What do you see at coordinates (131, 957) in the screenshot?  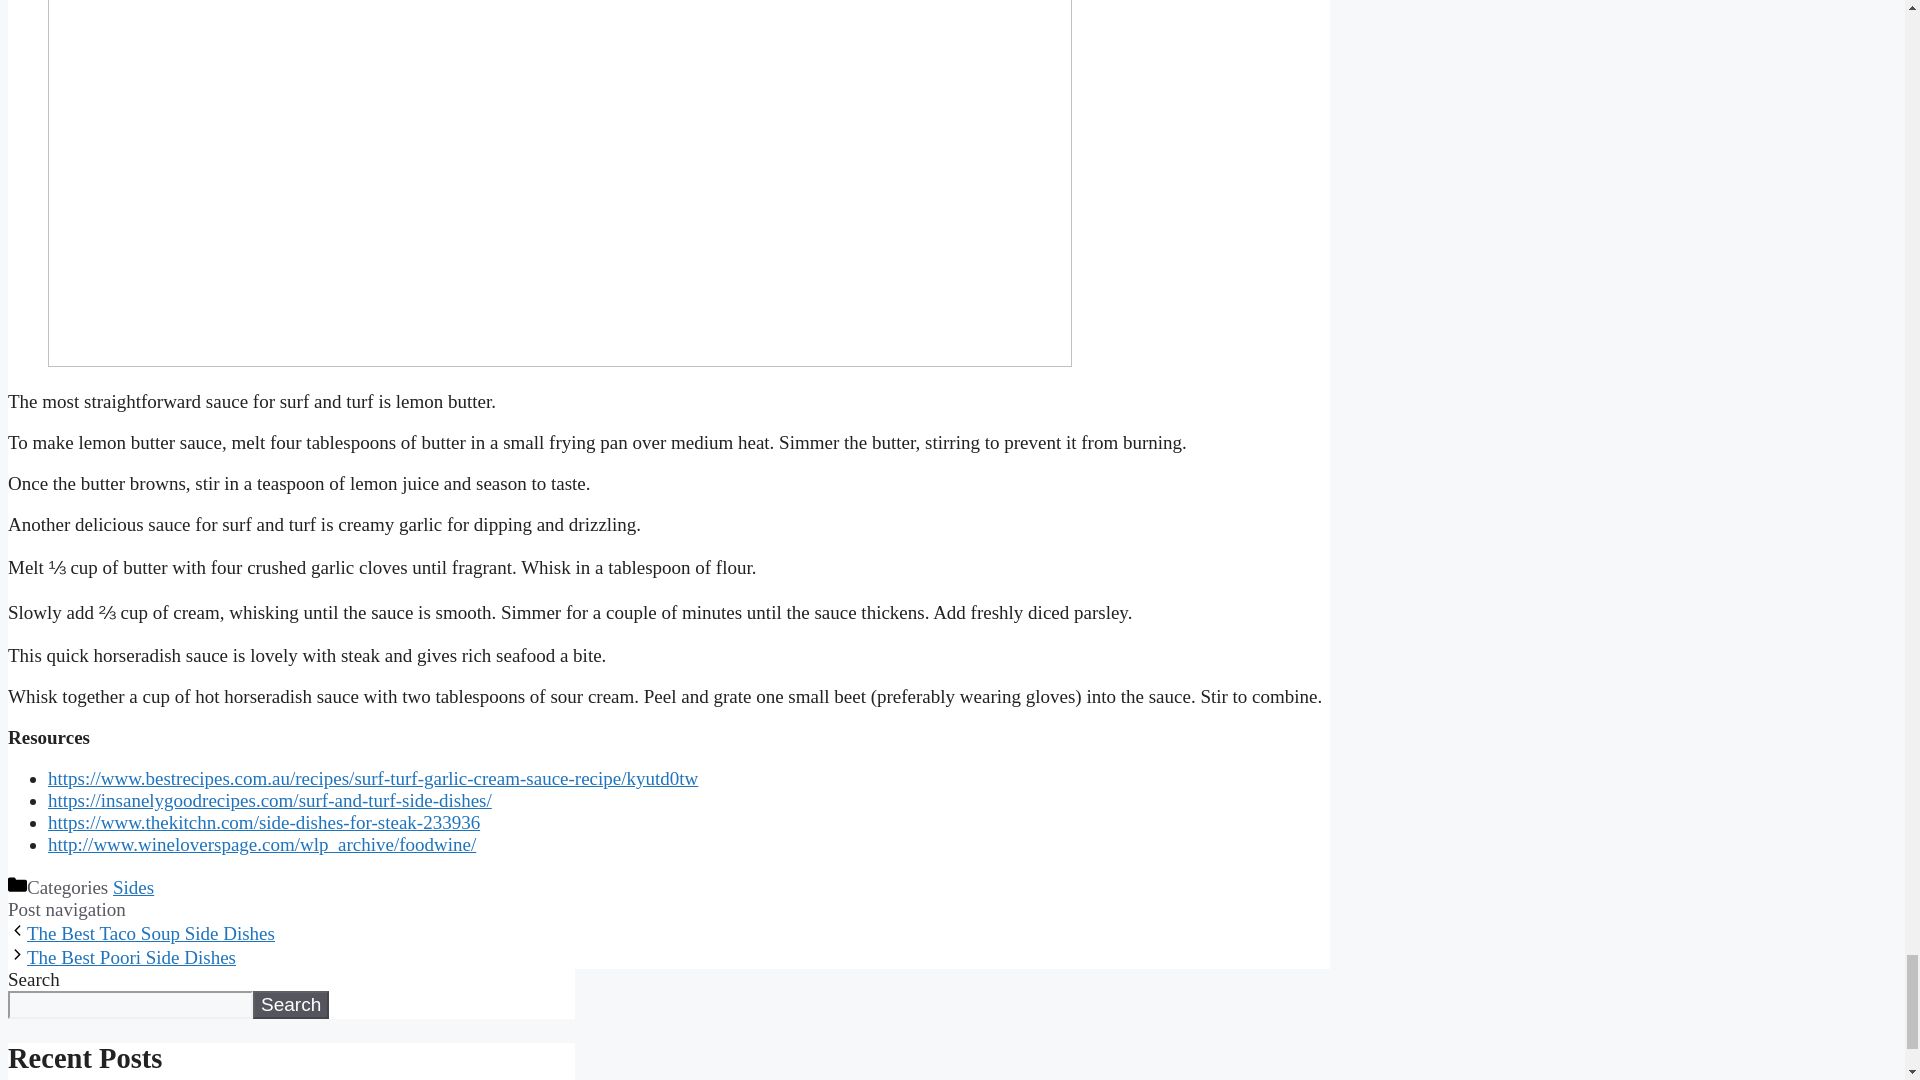 I see `The Best Poori Side Dishes` at bounding box center [131, 957].